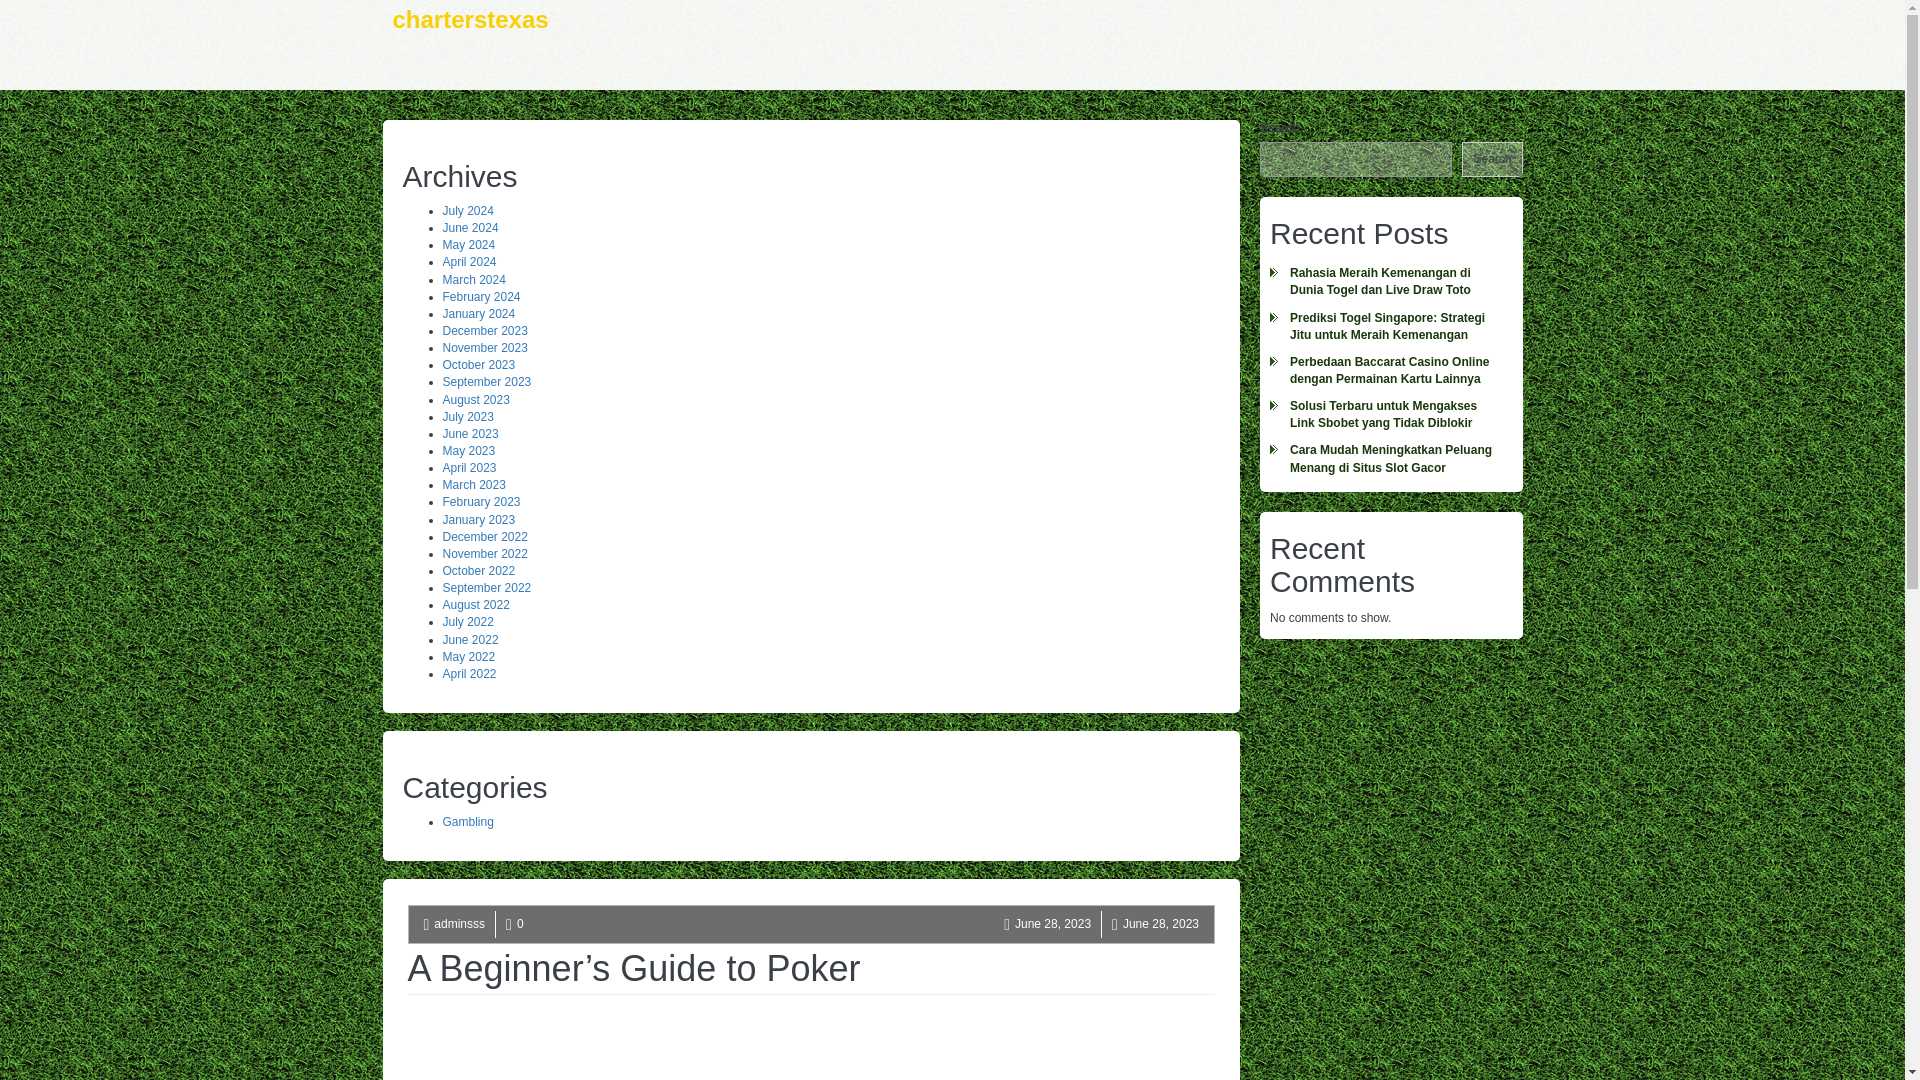  I want to click on charterstexas, so click(470, 44).